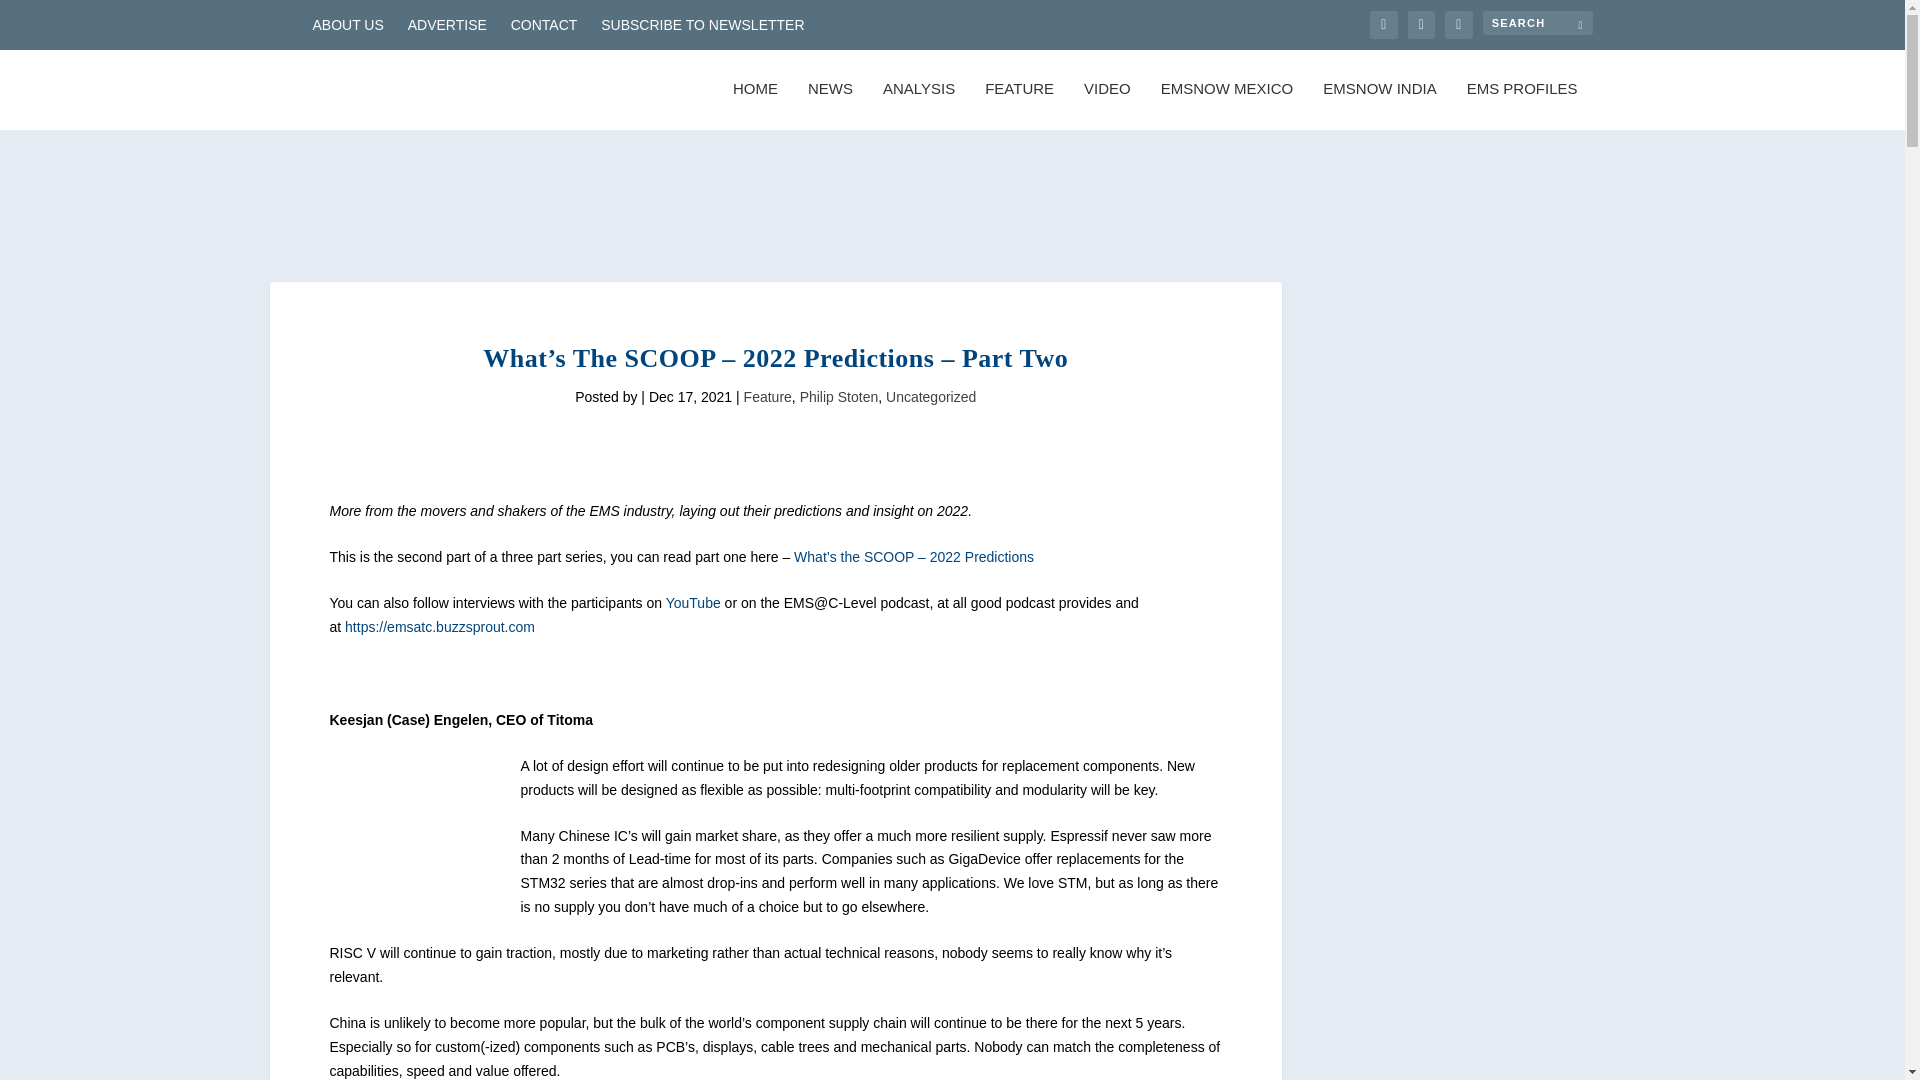 This screenshot has width=1920, height=1080. Describe the element at coordinates (694, 603) in the screenshot. I see `YouTube` at that location.